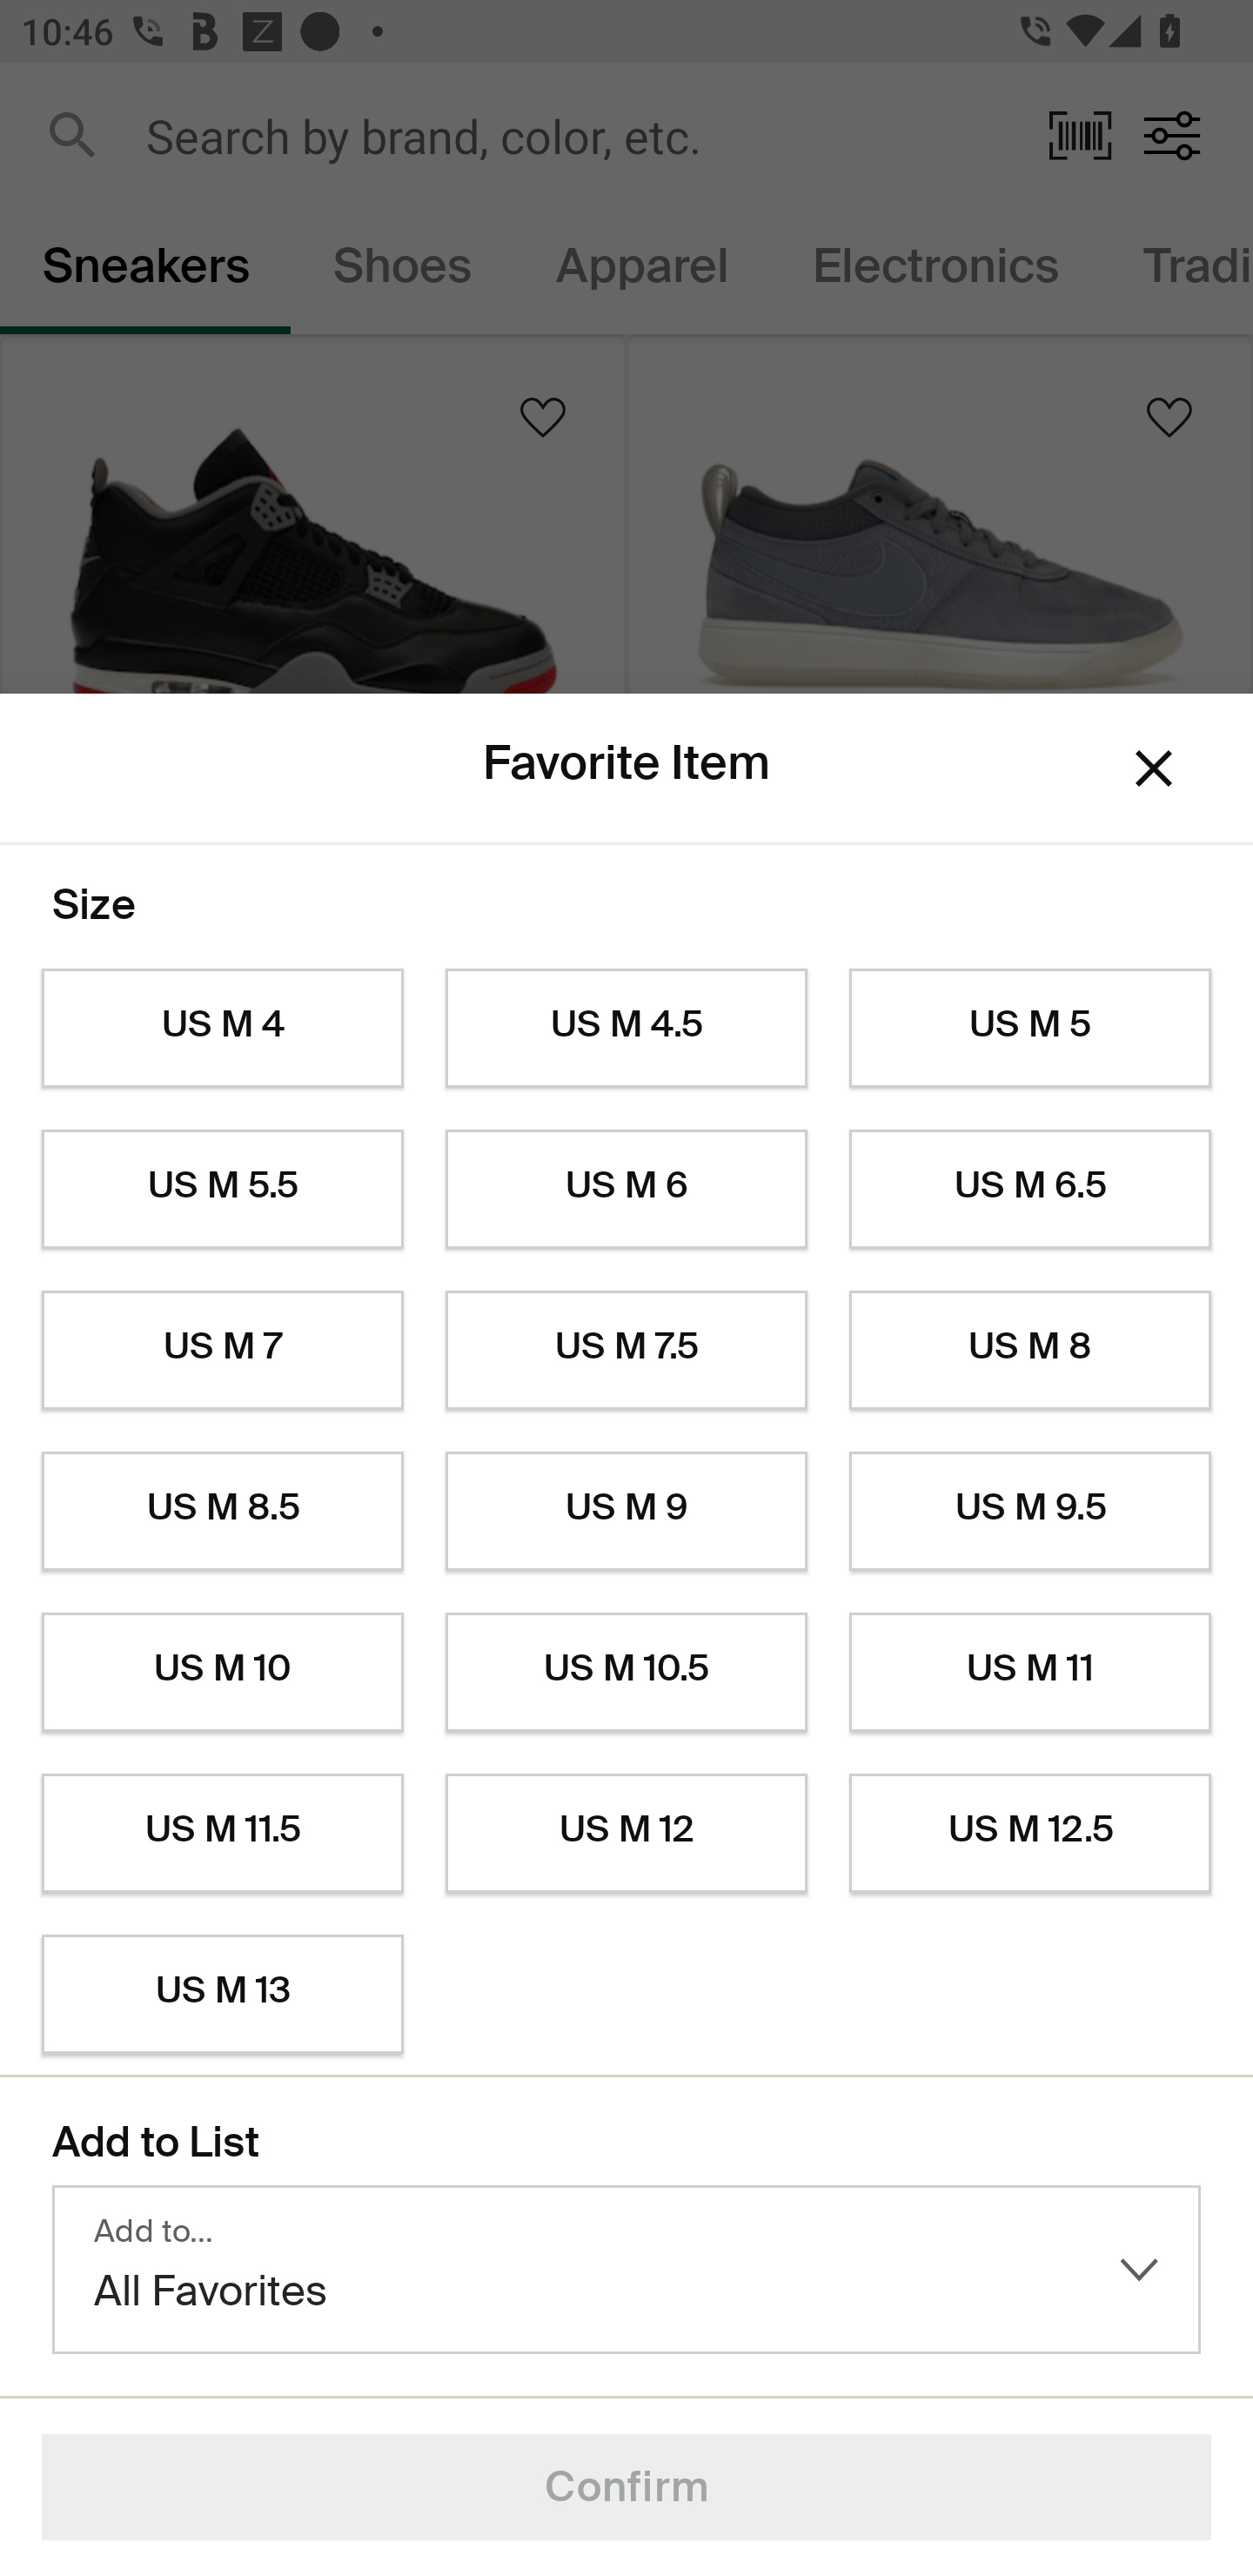 The height and width of the screenshot is (2576, 1253). What do you see at coordinates (1030, 1511) in the screenshot?
I see `US M 9.5` at bounding box center [1030, 1511].